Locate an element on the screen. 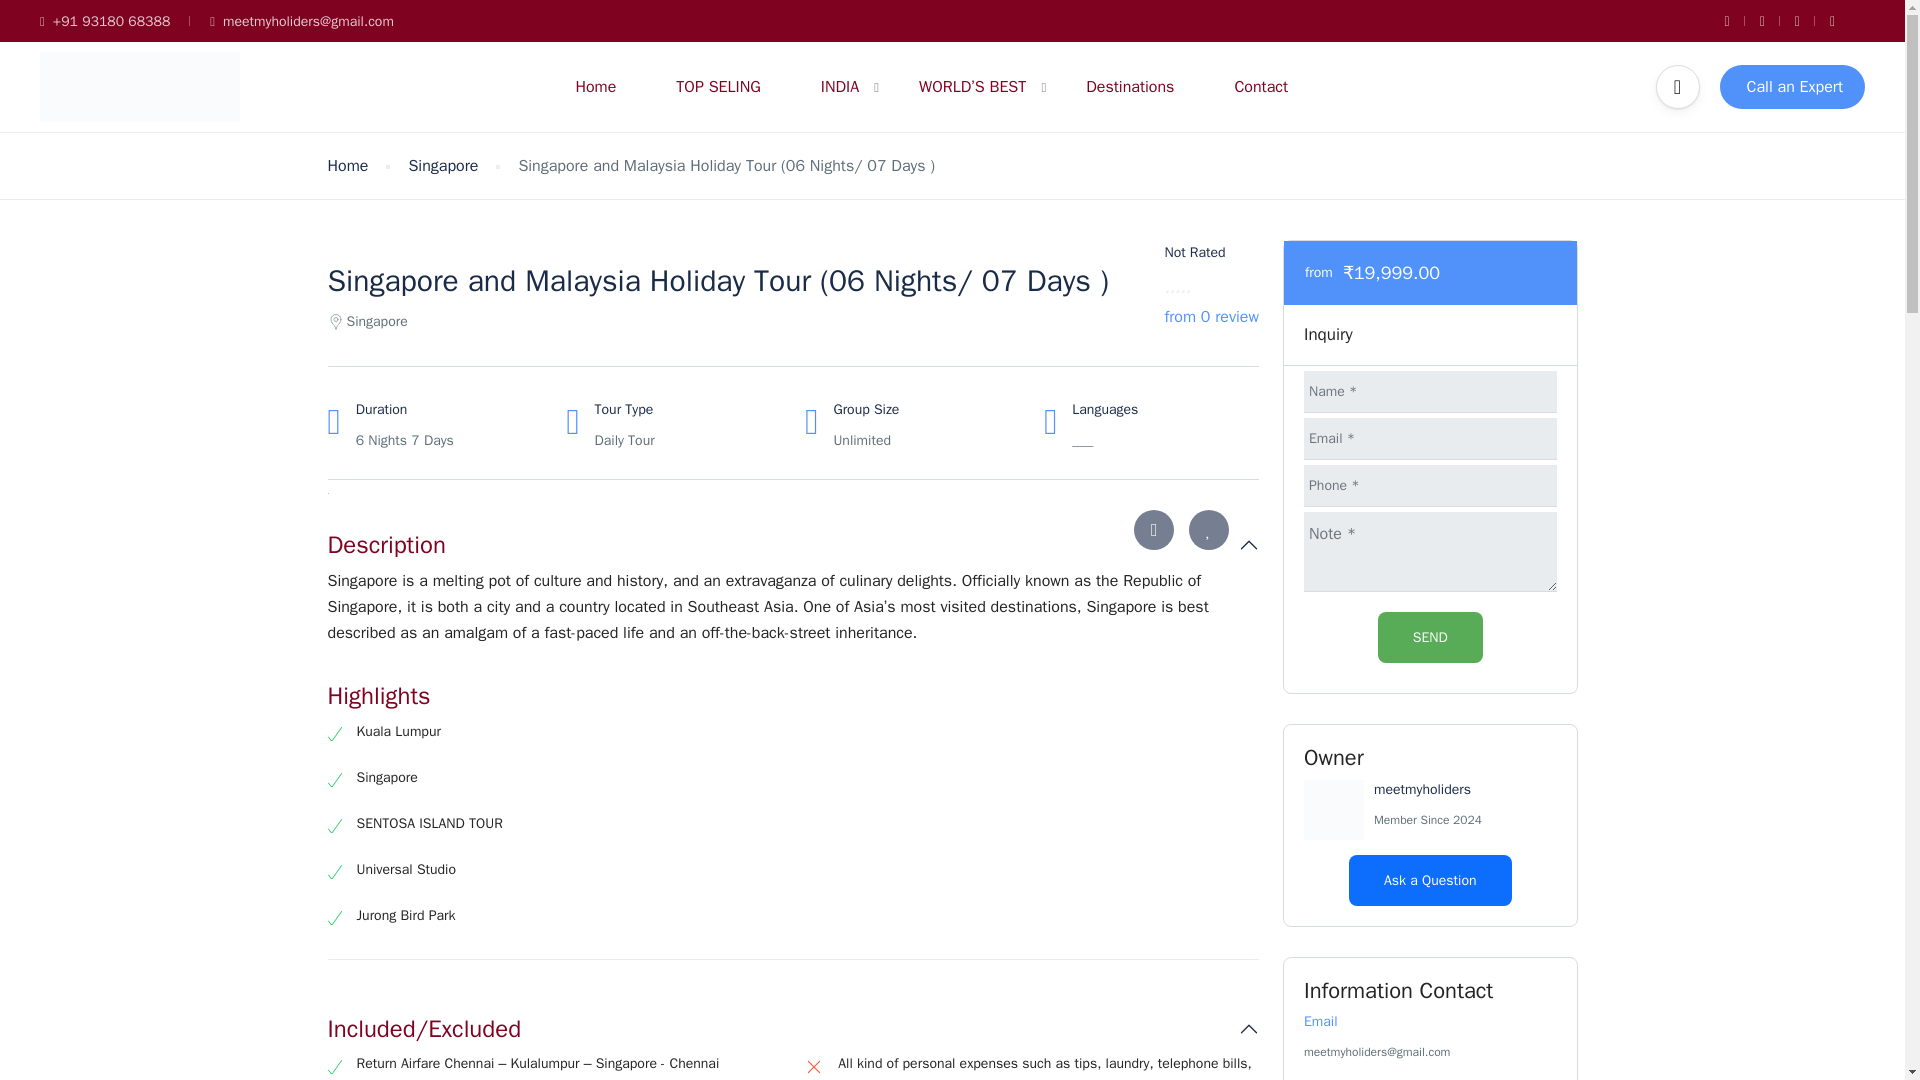 This screenshot has height=1080, width=1920. Send is located at coordinates (1430, 638).